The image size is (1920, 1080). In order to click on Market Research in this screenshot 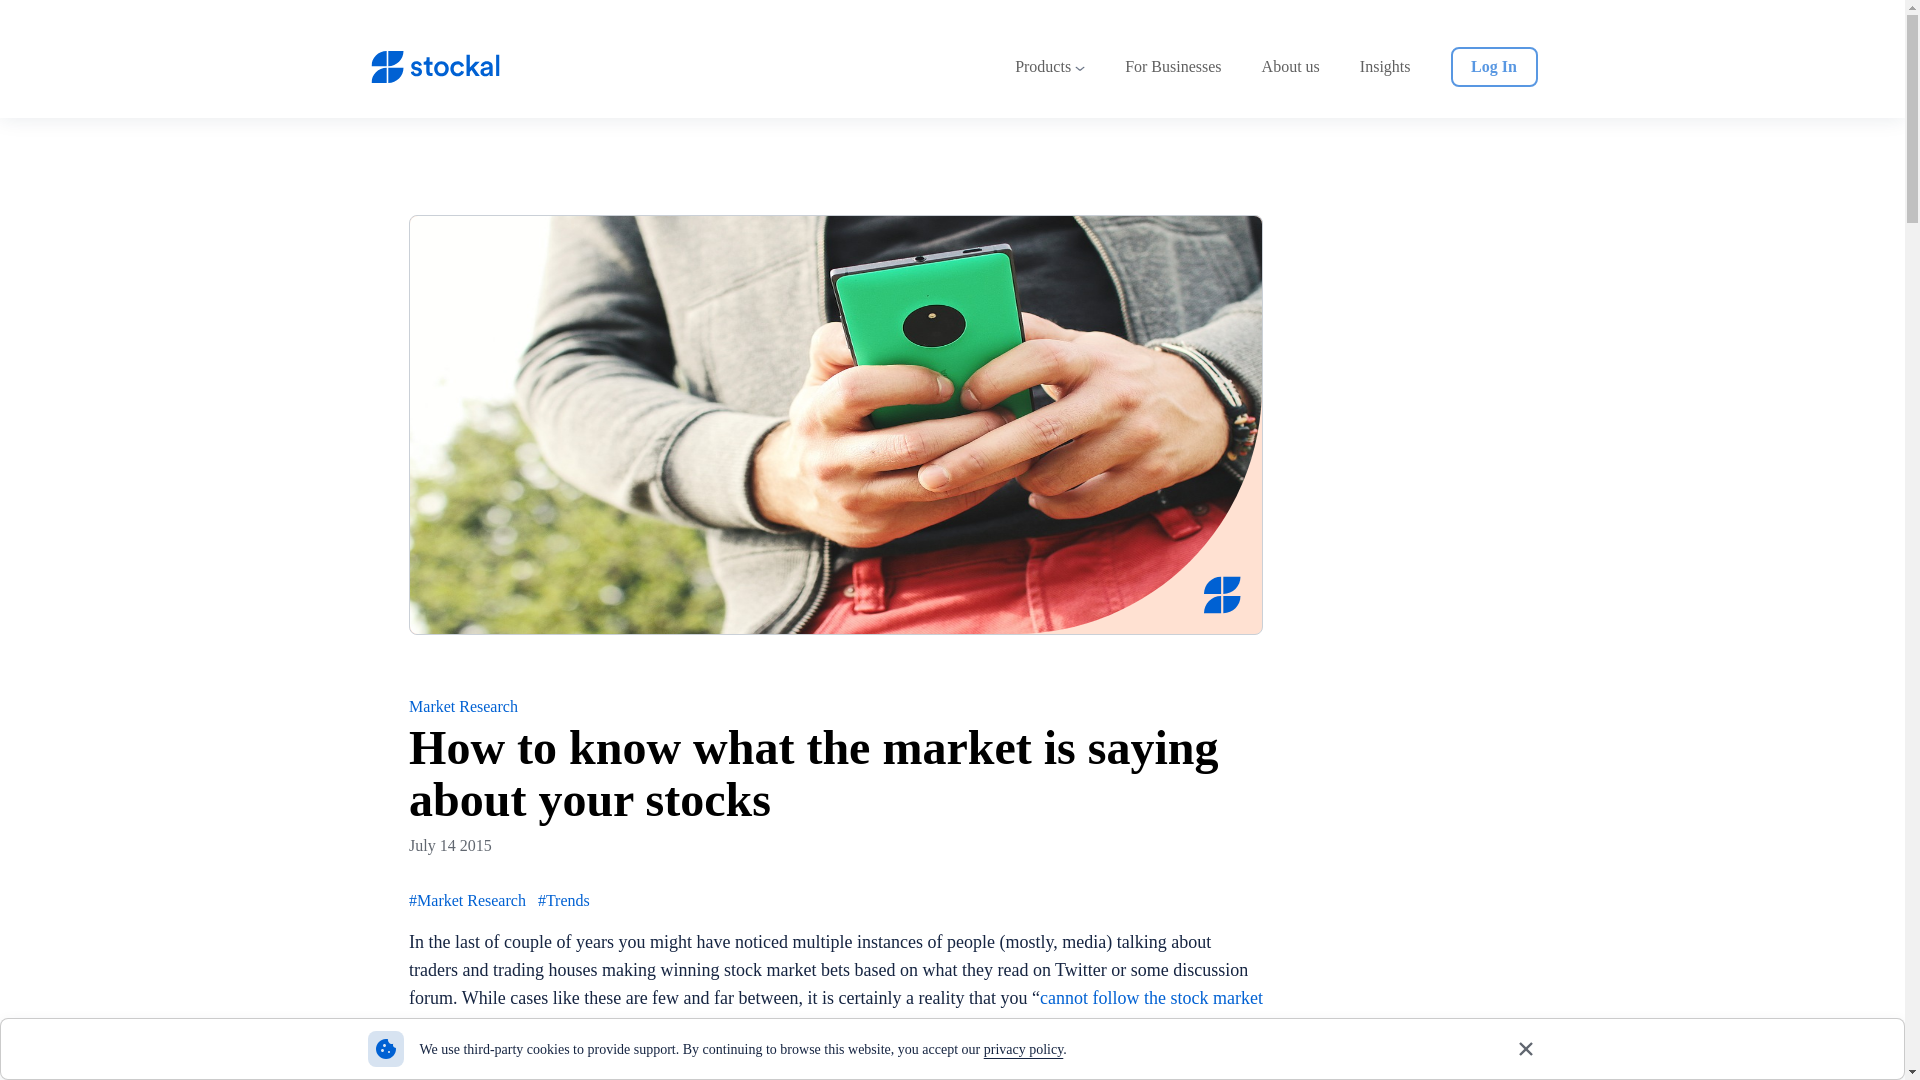, I will do `click(478, 706)`.